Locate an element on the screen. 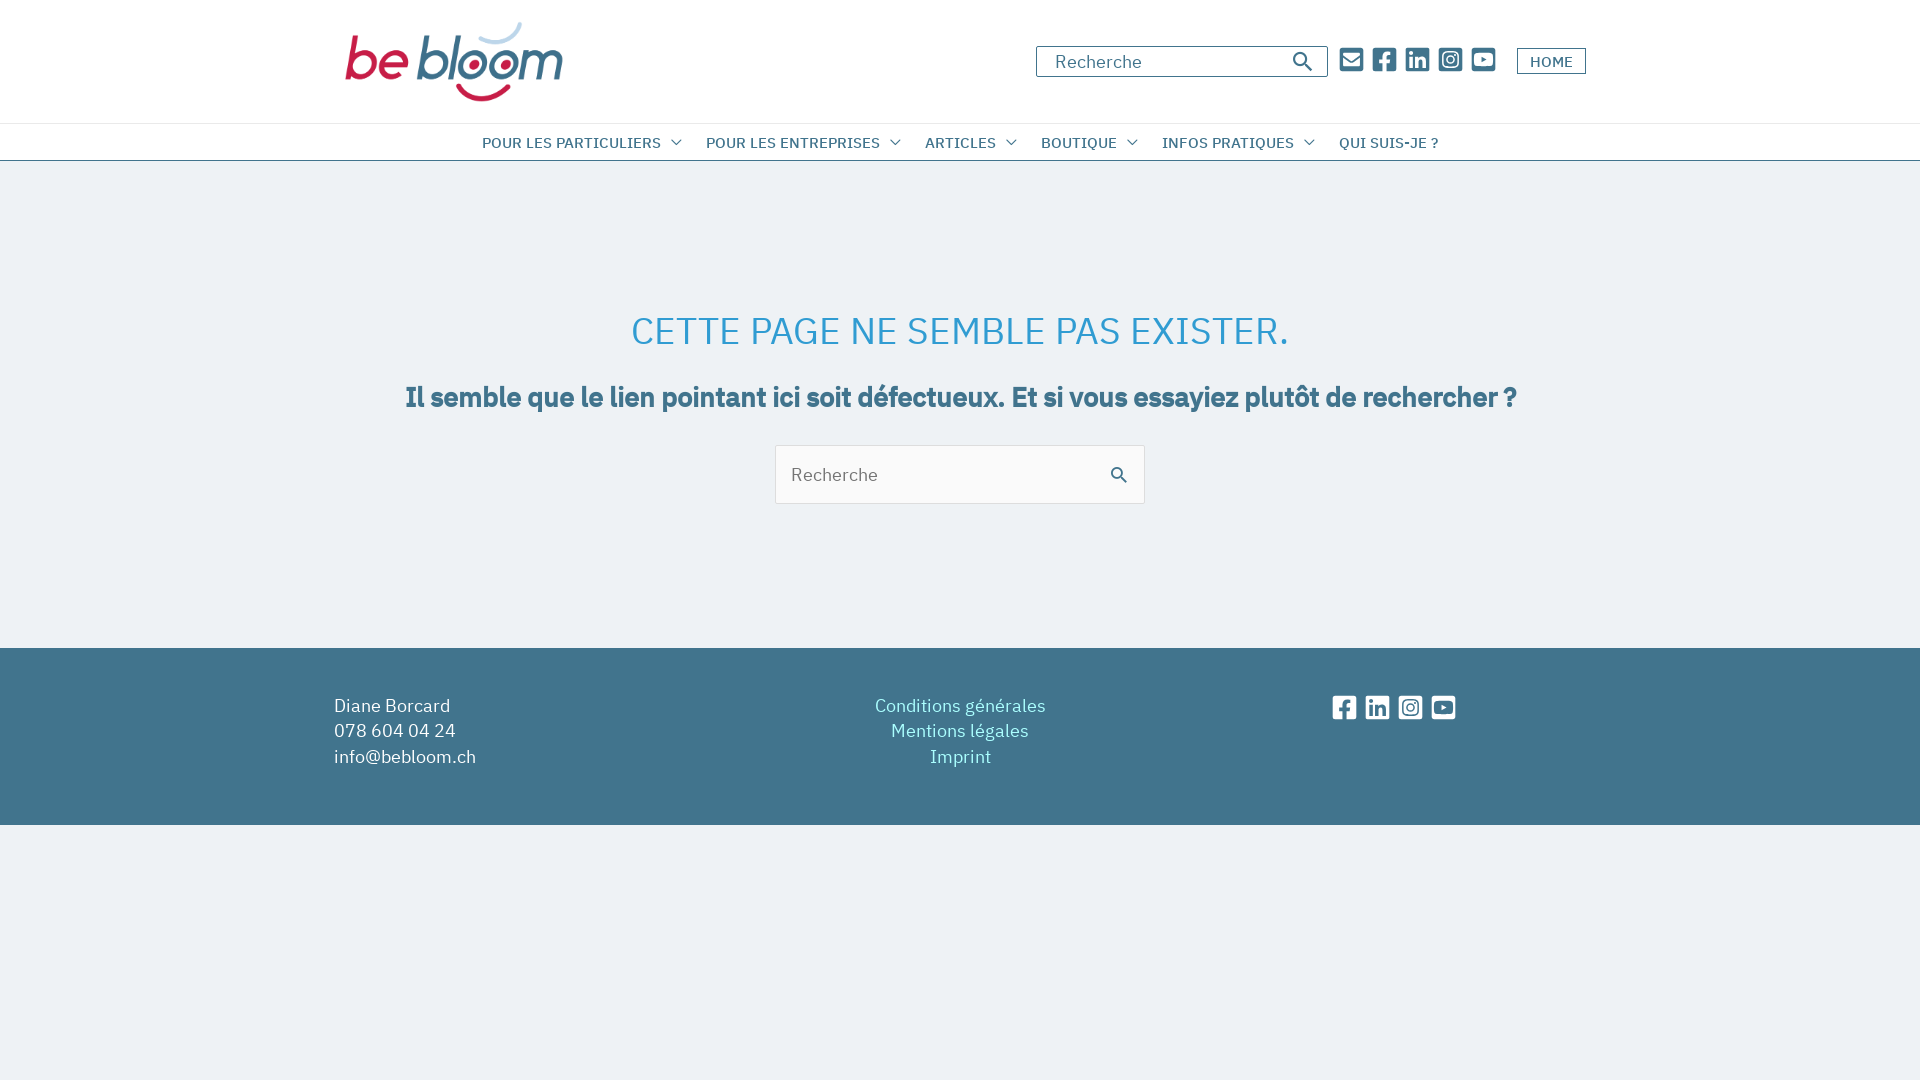 The width and height of the screenshot is (1920, 1080). POUR LES ENTREPRISES is located at coordinates (804, 142).